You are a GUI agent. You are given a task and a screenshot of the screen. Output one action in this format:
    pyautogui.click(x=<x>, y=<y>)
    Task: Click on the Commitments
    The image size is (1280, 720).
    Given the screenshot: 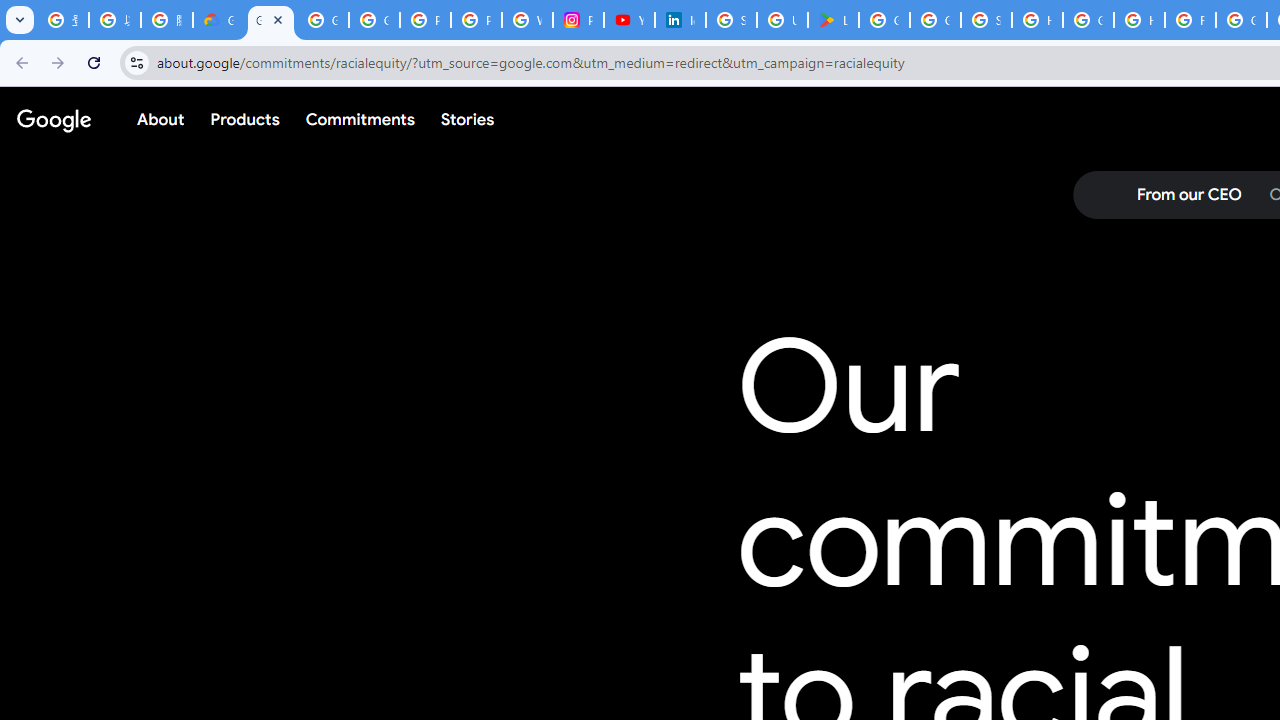 What is the action you would take?
    pyautogui.click(x=359, y=119)
    